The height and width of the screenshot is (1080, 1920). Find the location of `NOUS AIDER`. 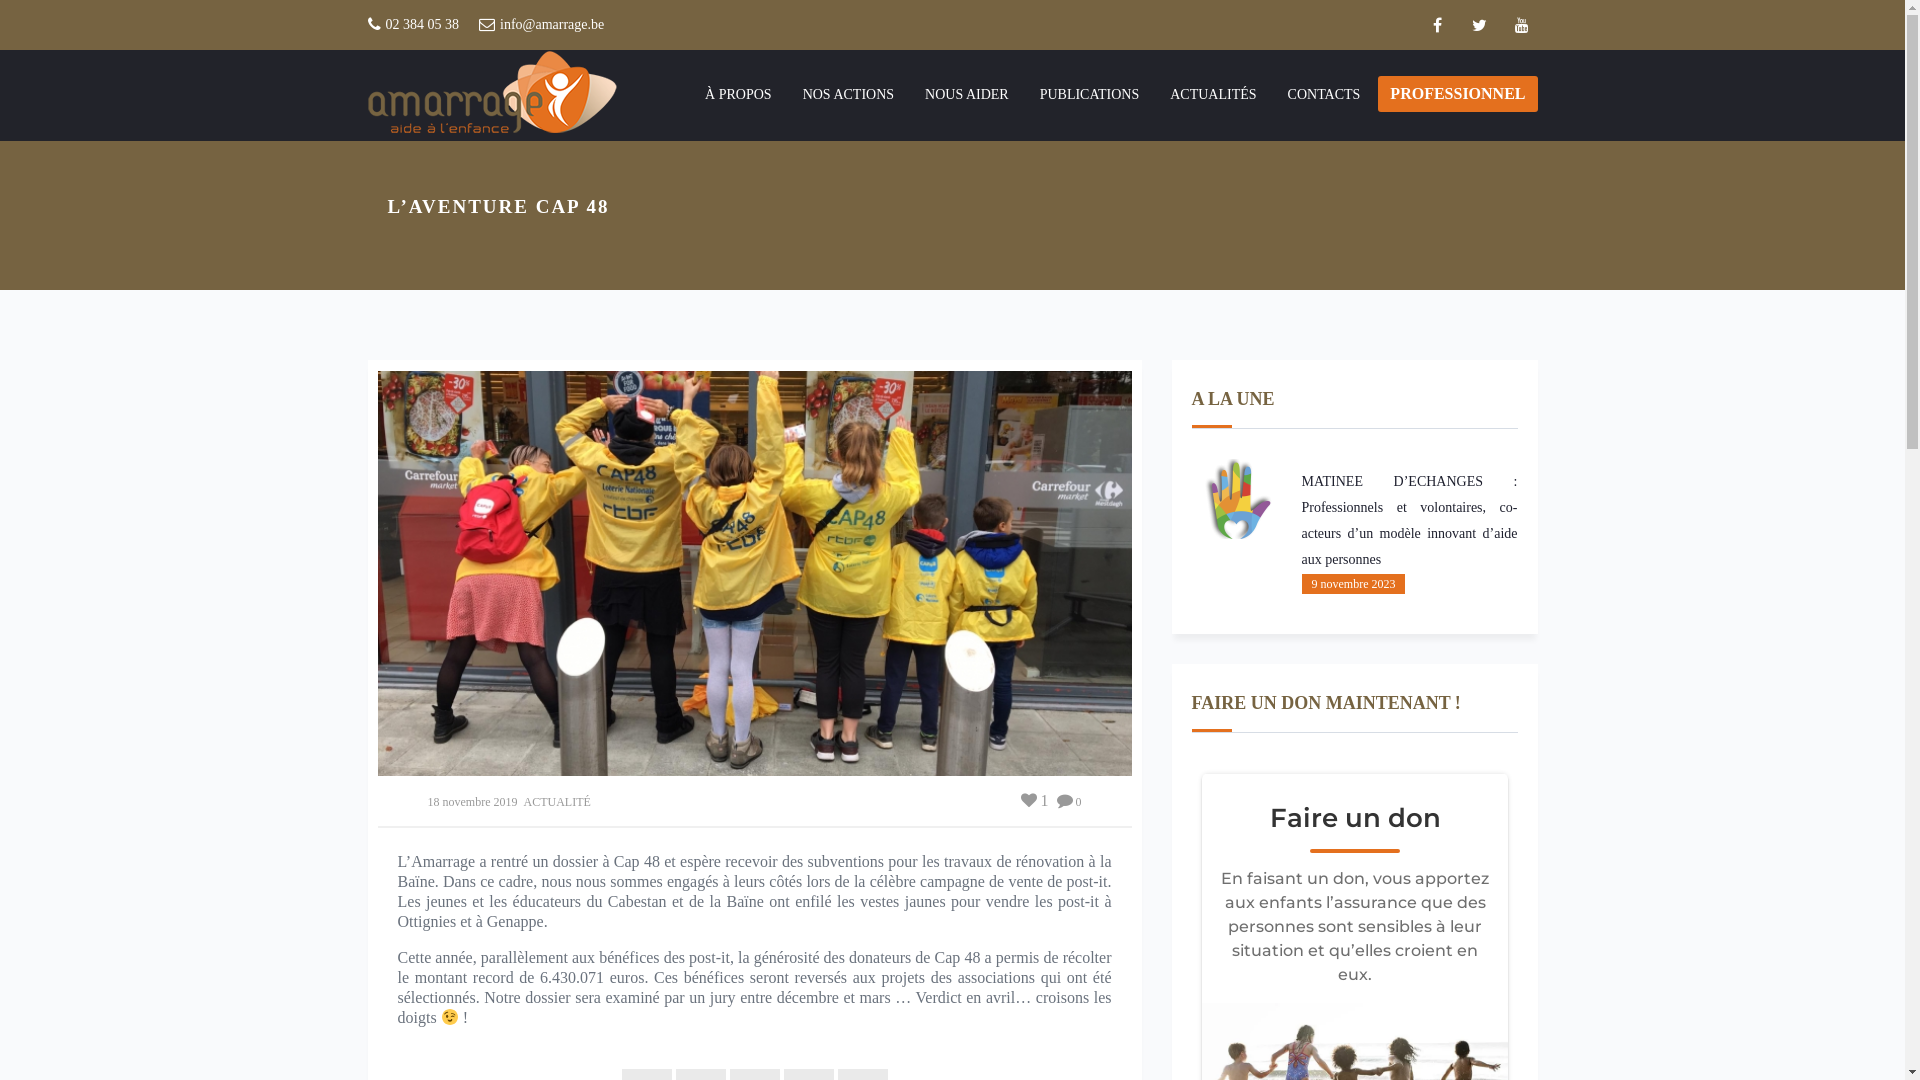

NOUS AIDER is located at coordinates (967, 95).